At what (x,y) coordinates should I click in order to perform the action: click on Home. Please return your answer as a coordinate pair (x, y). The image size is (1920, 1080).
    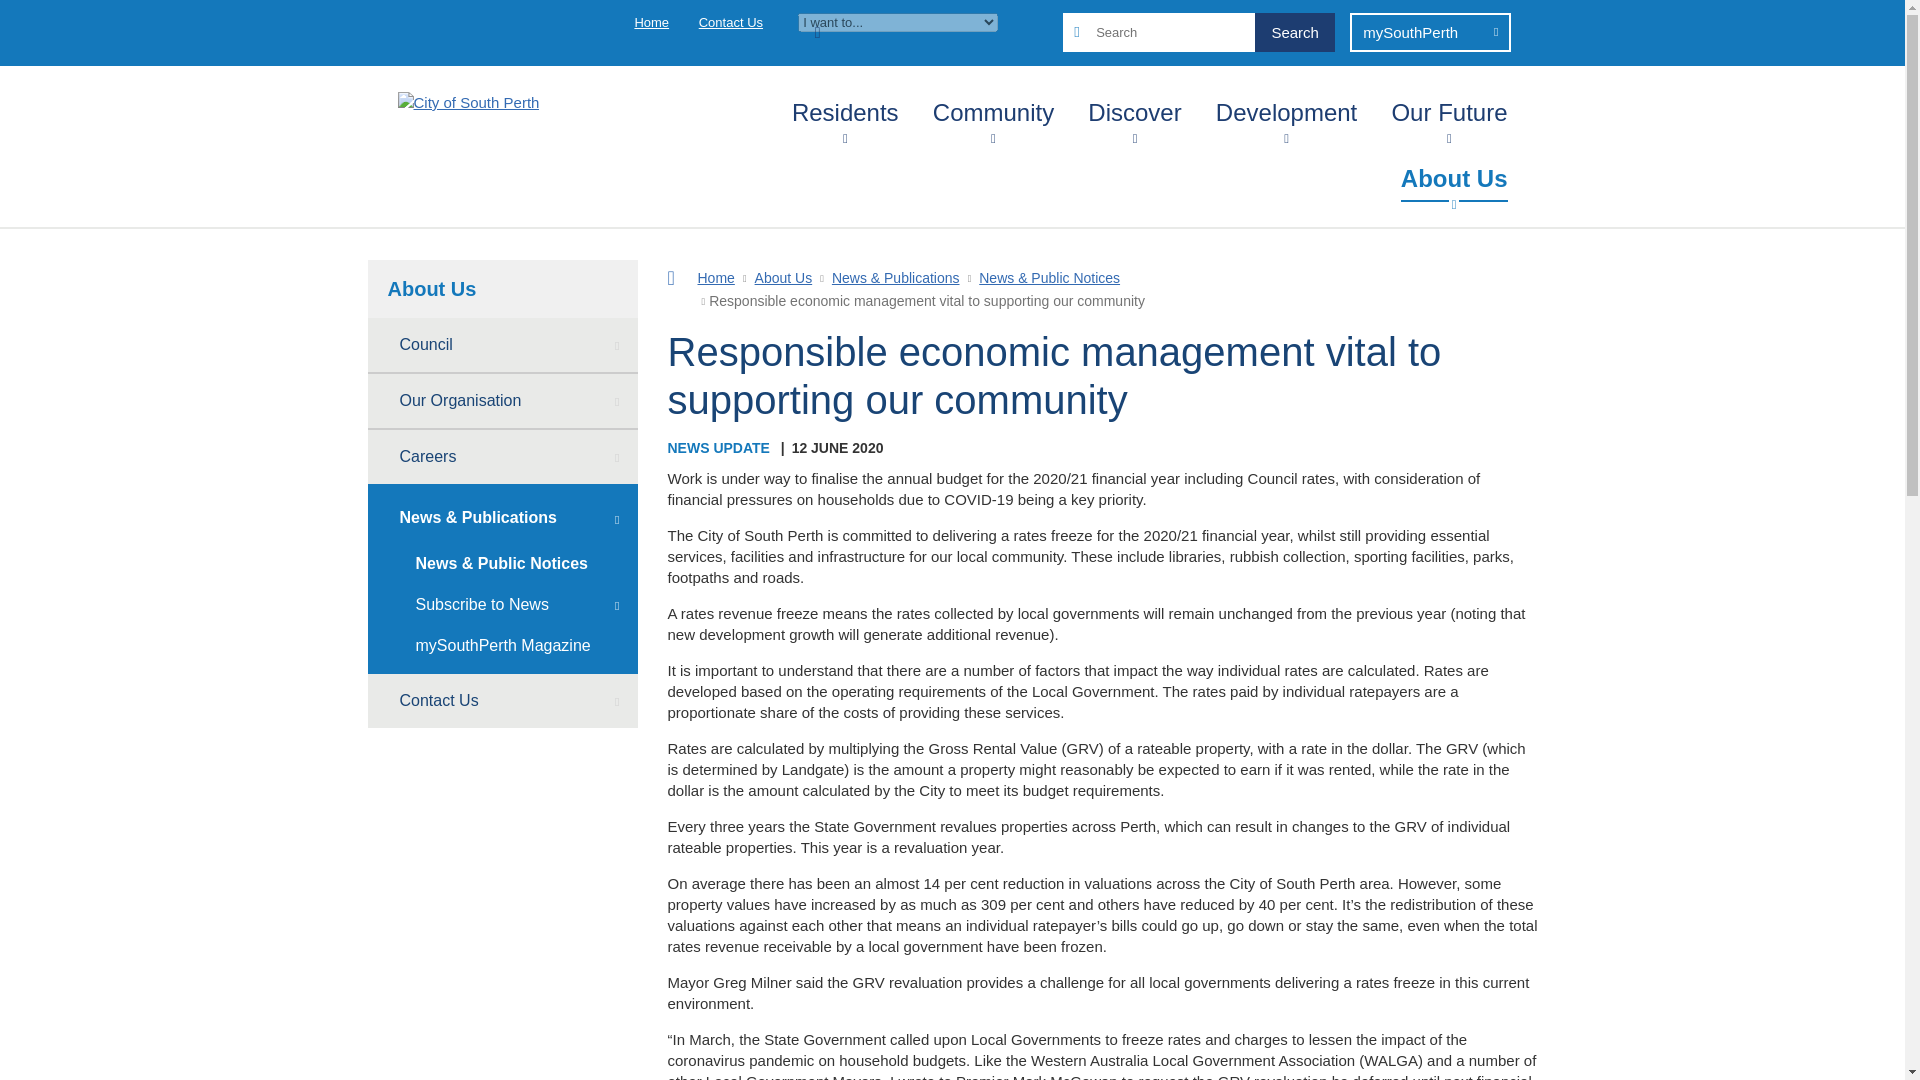
    Looking at the image, I should click on (650, 22).